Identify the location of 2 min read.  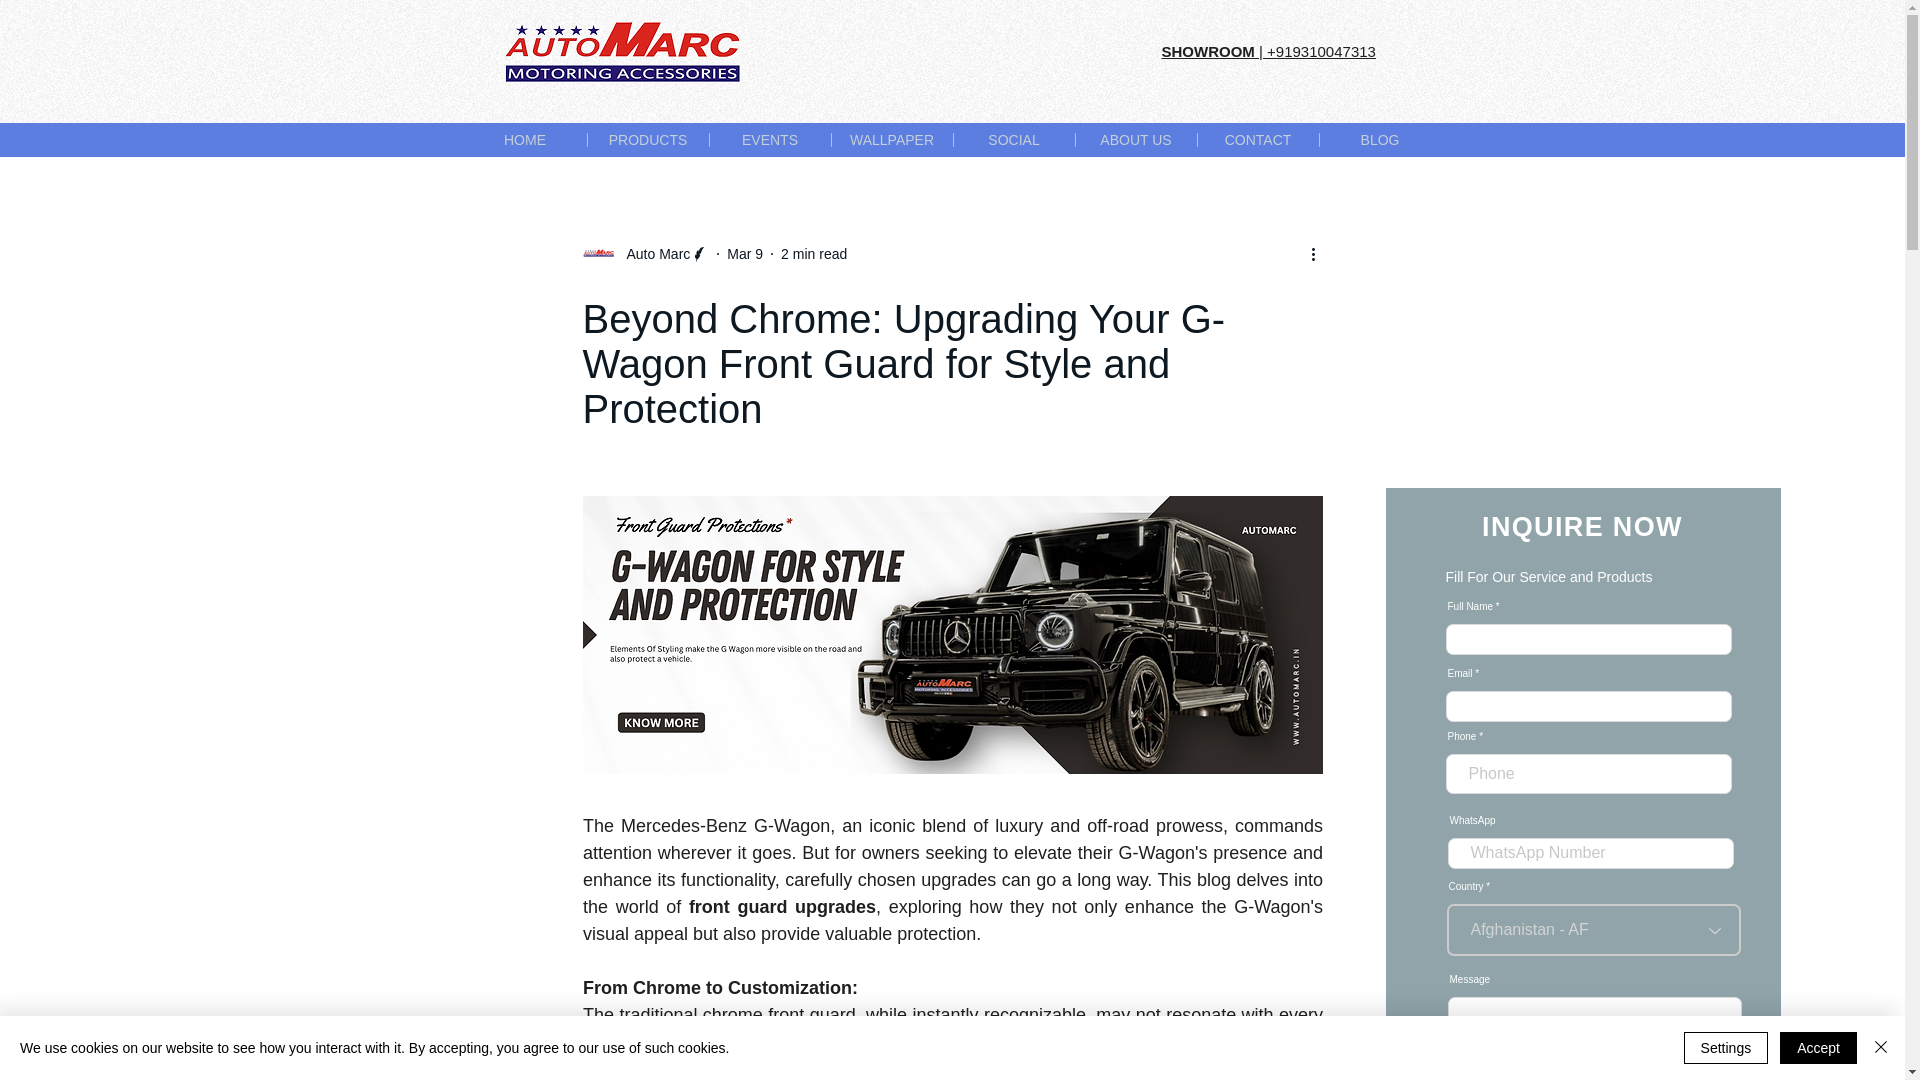
(814, 254).